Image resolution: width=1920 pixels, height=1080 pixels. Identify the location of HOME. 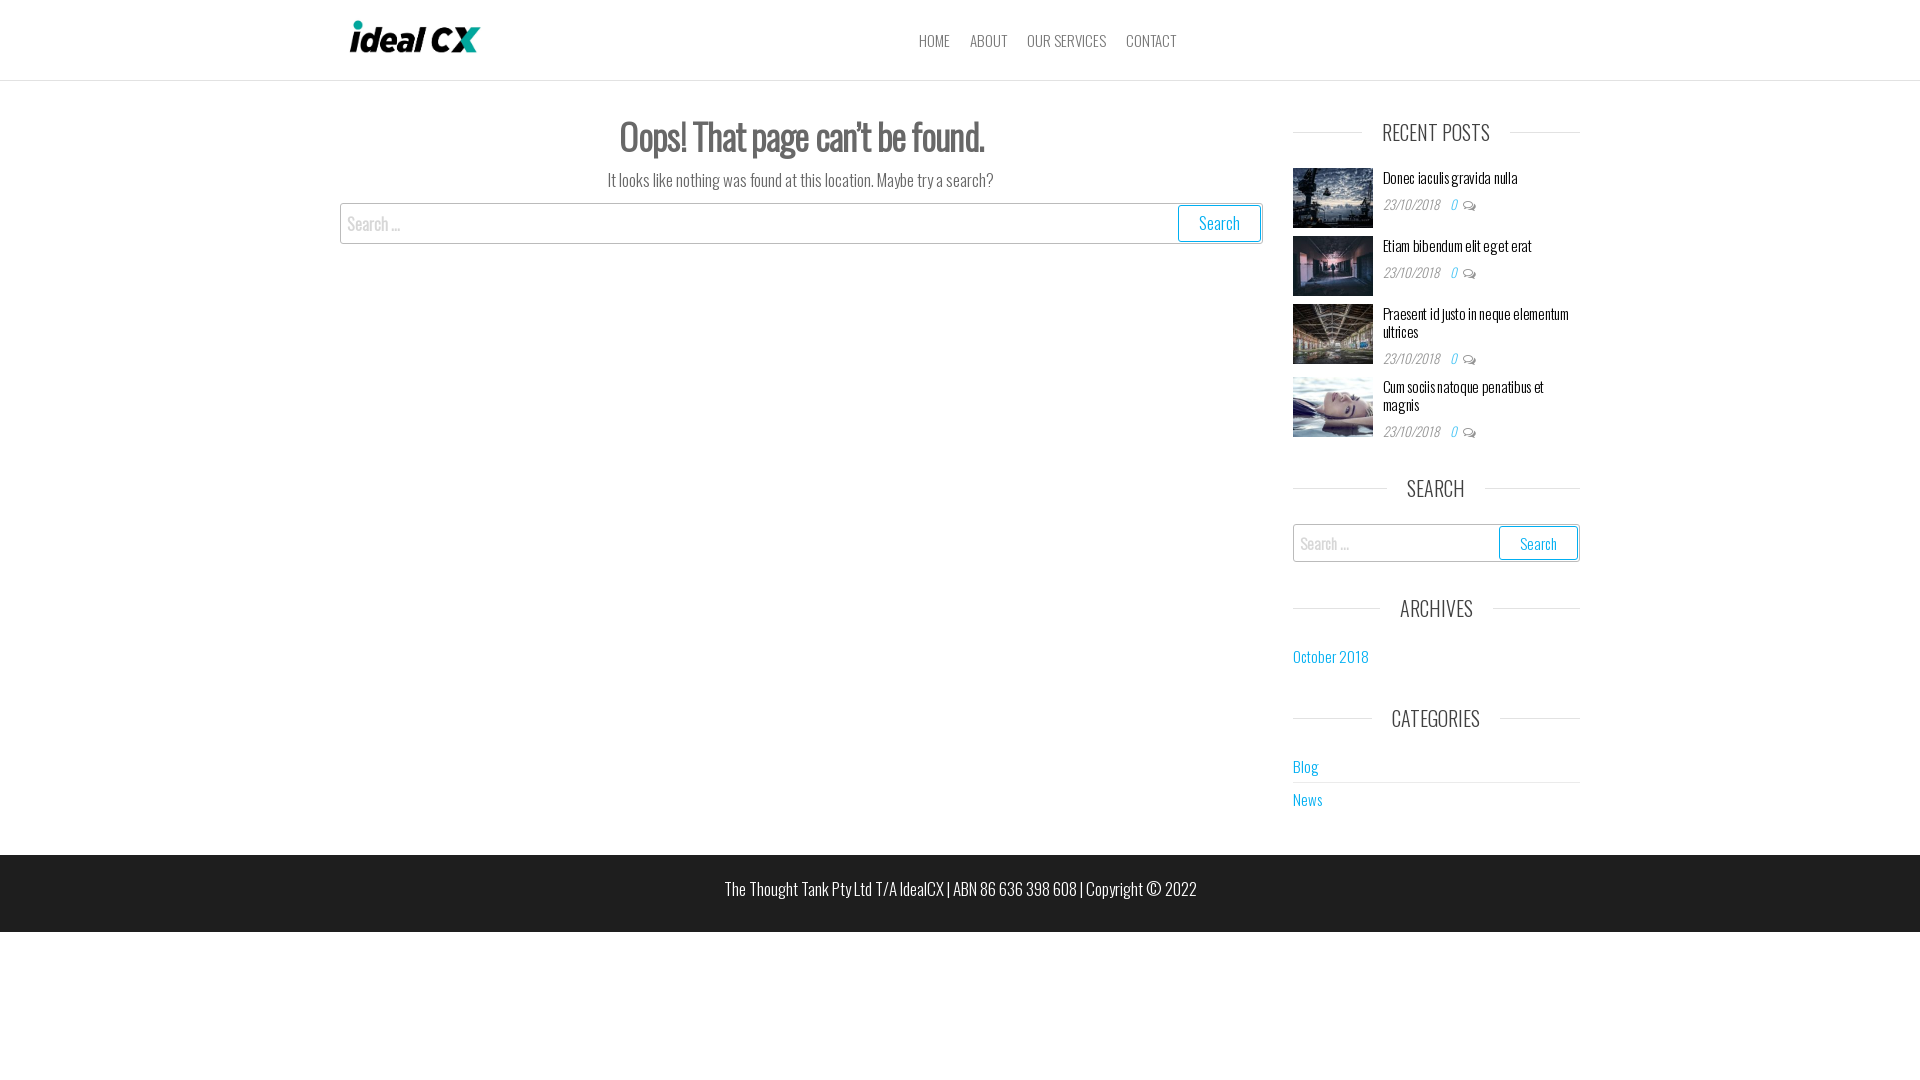
(934, 40).